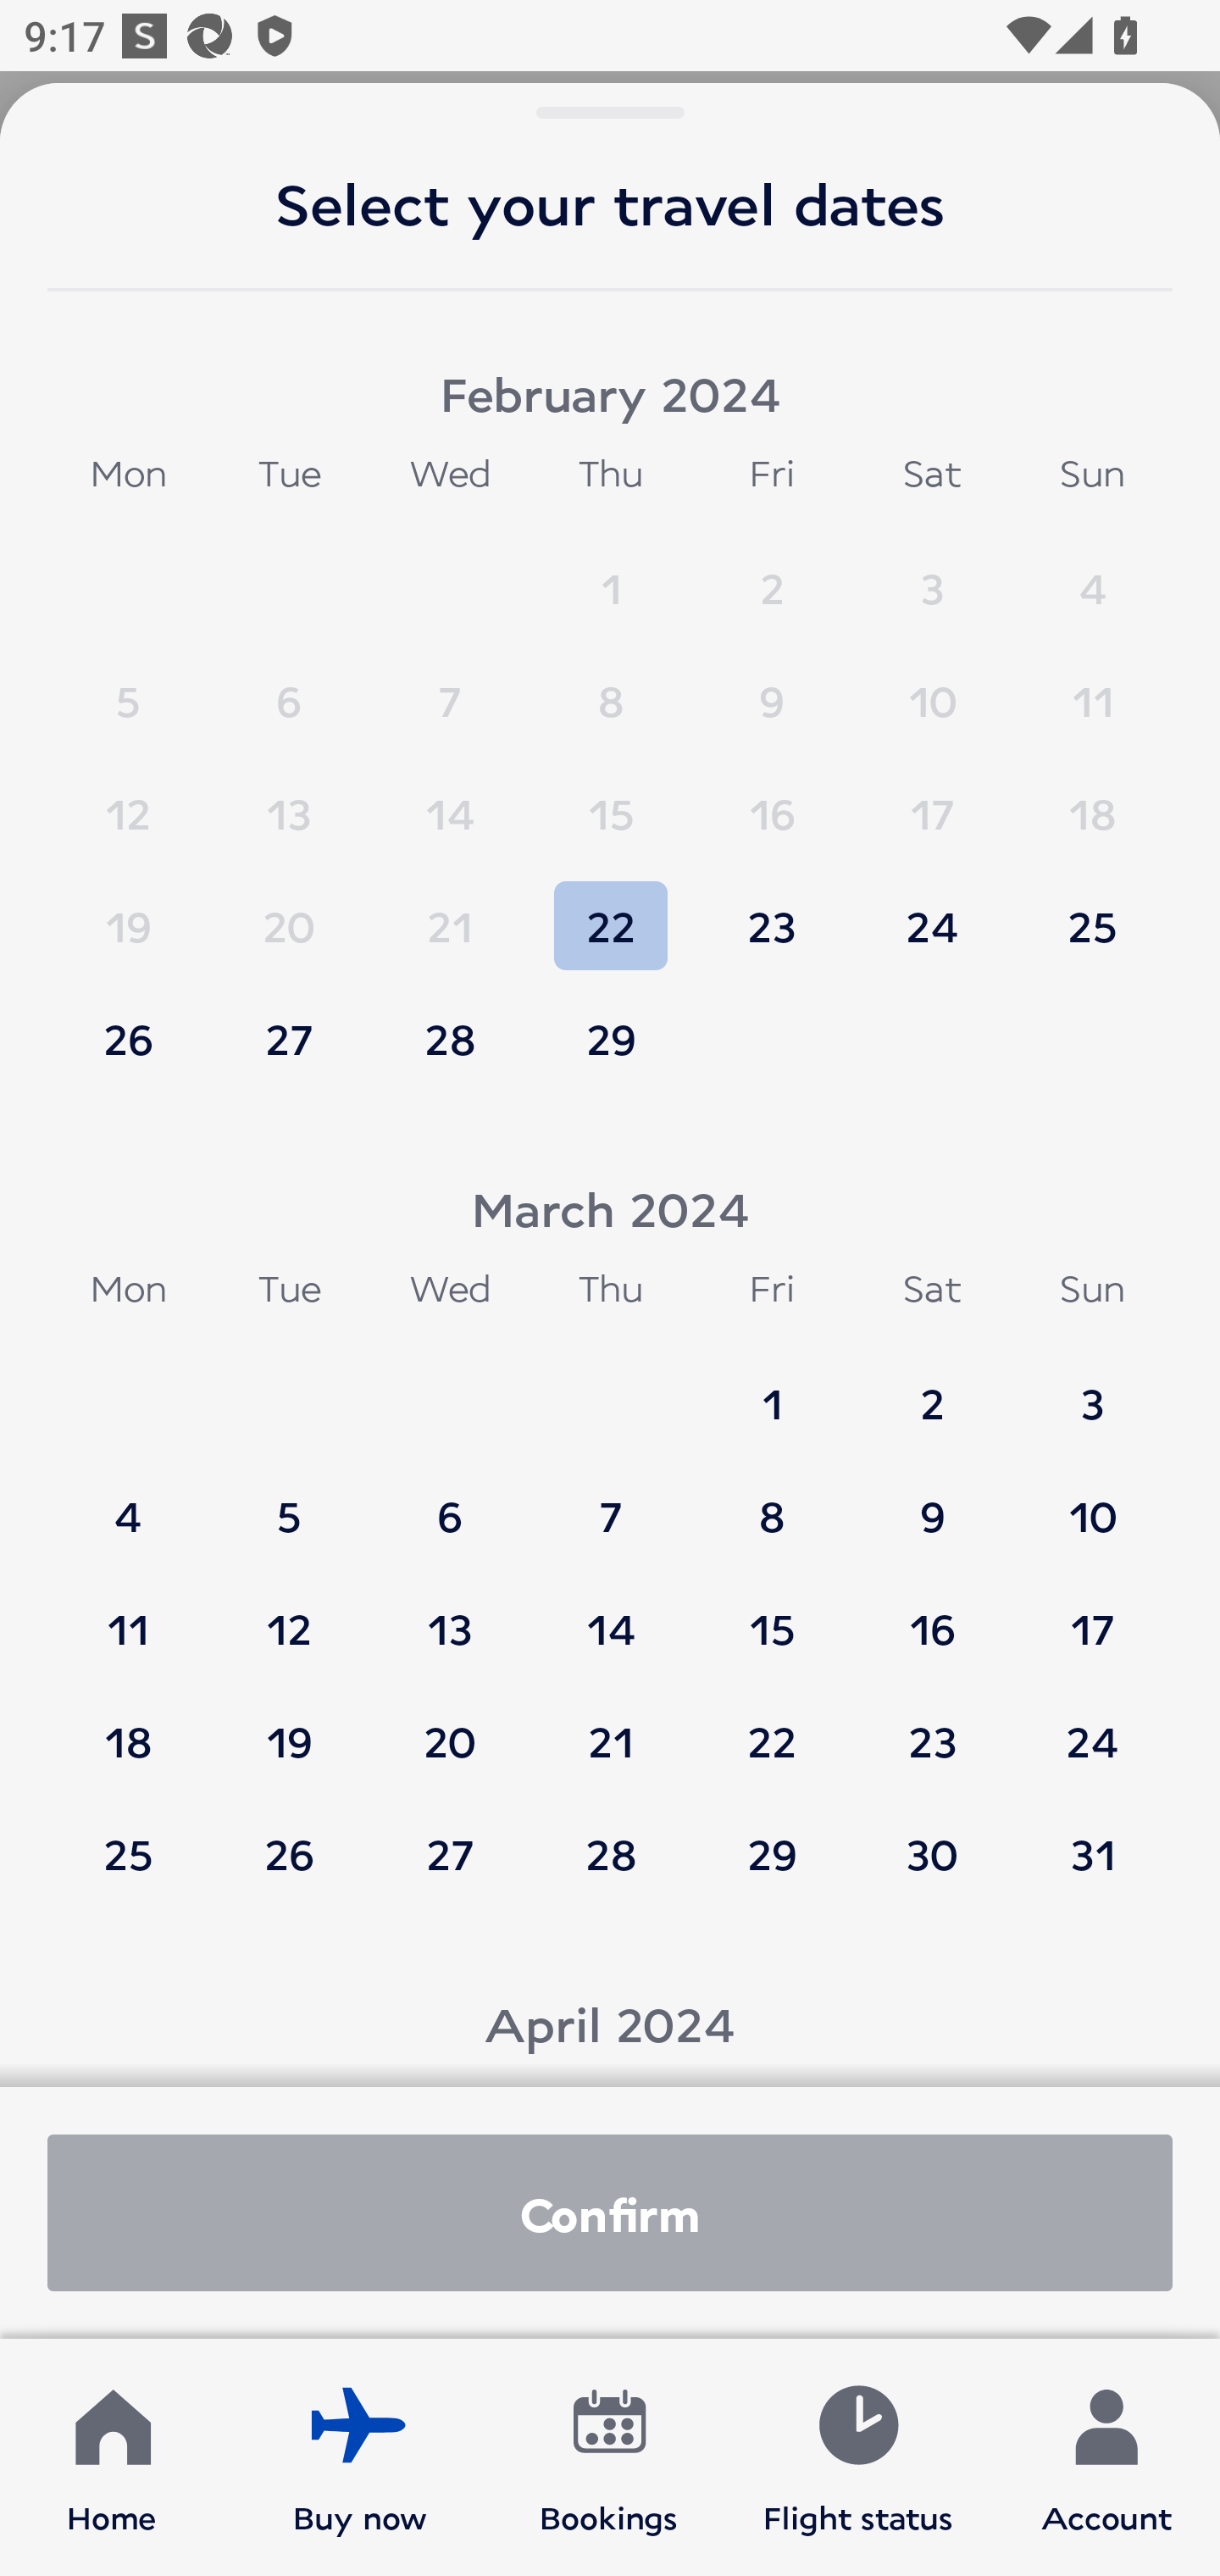 The image size is (1220, 2576). I want to click on 13, so click(450, 1613).